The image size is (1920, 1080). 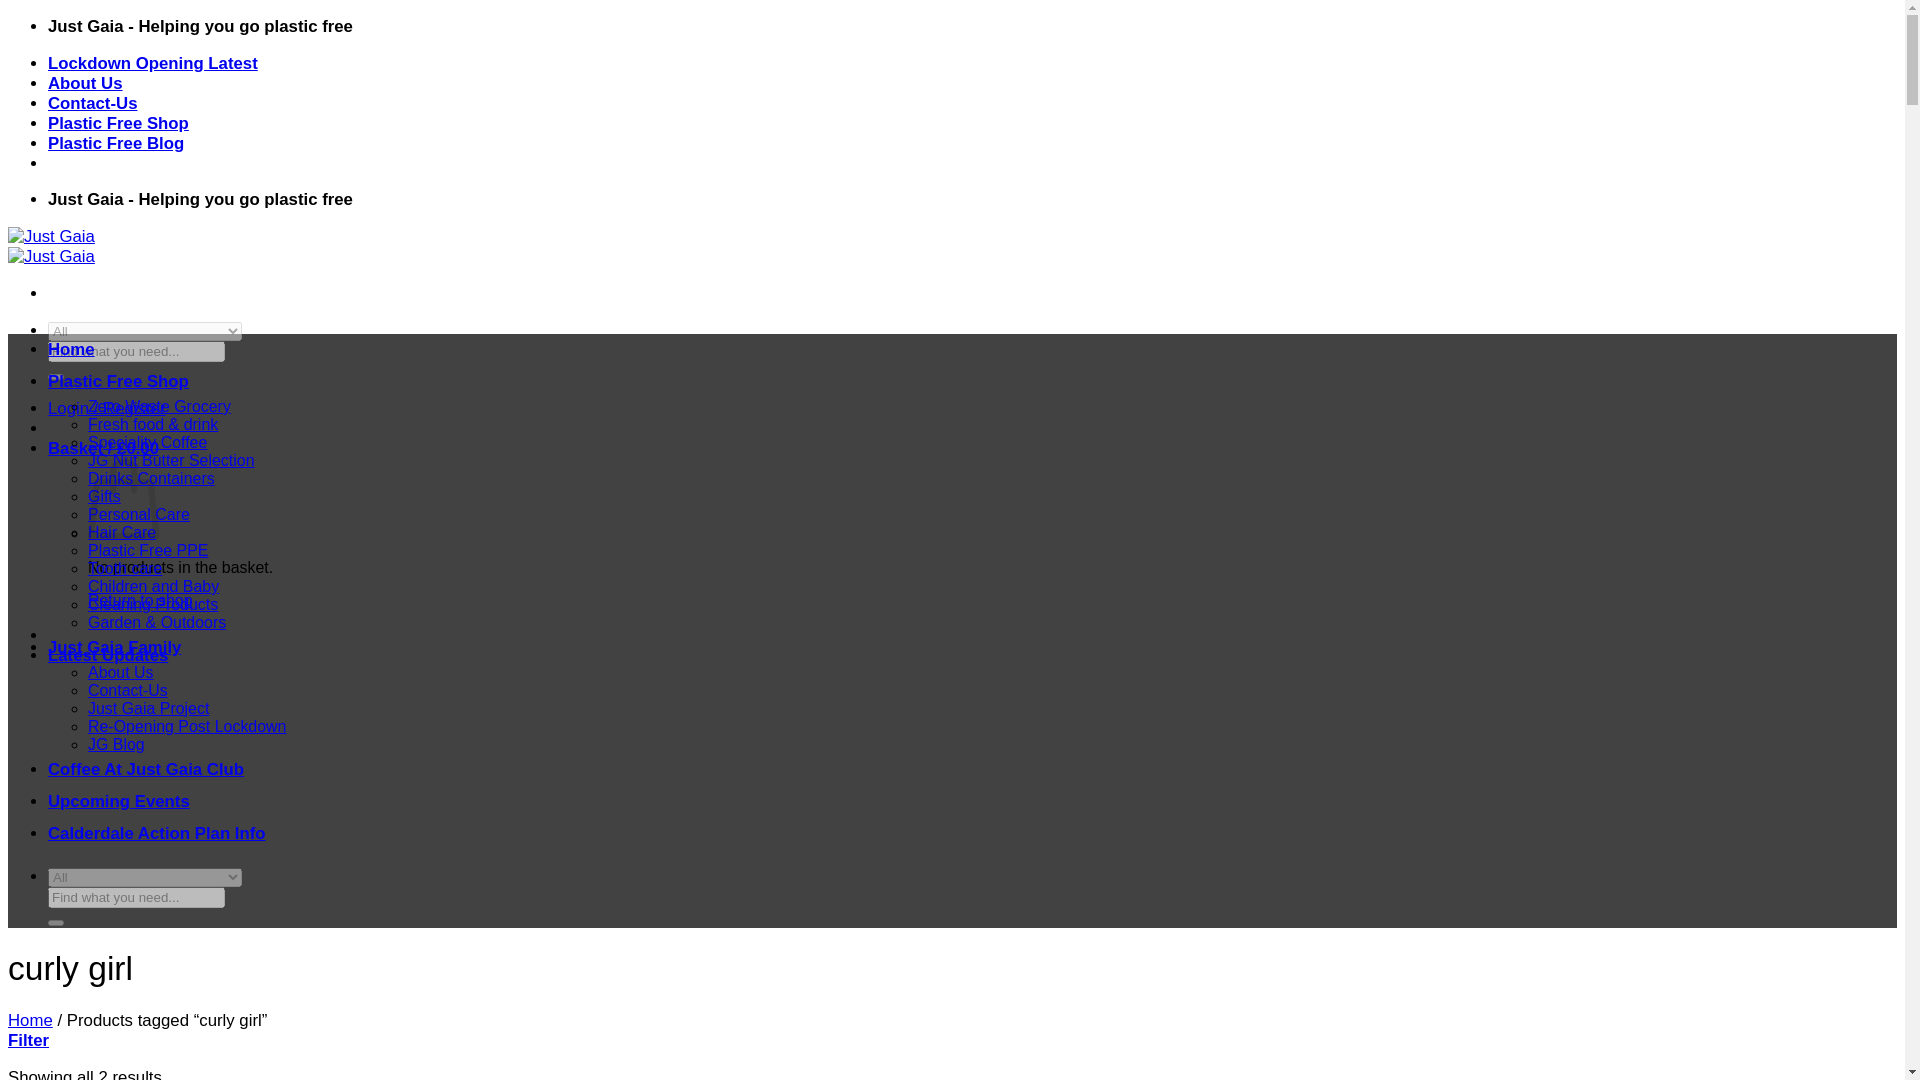 What do you see at coordinates (172, 460) in the screenshot?
I see `JG Nut Butter Selection` at bounding box center [172, 460].